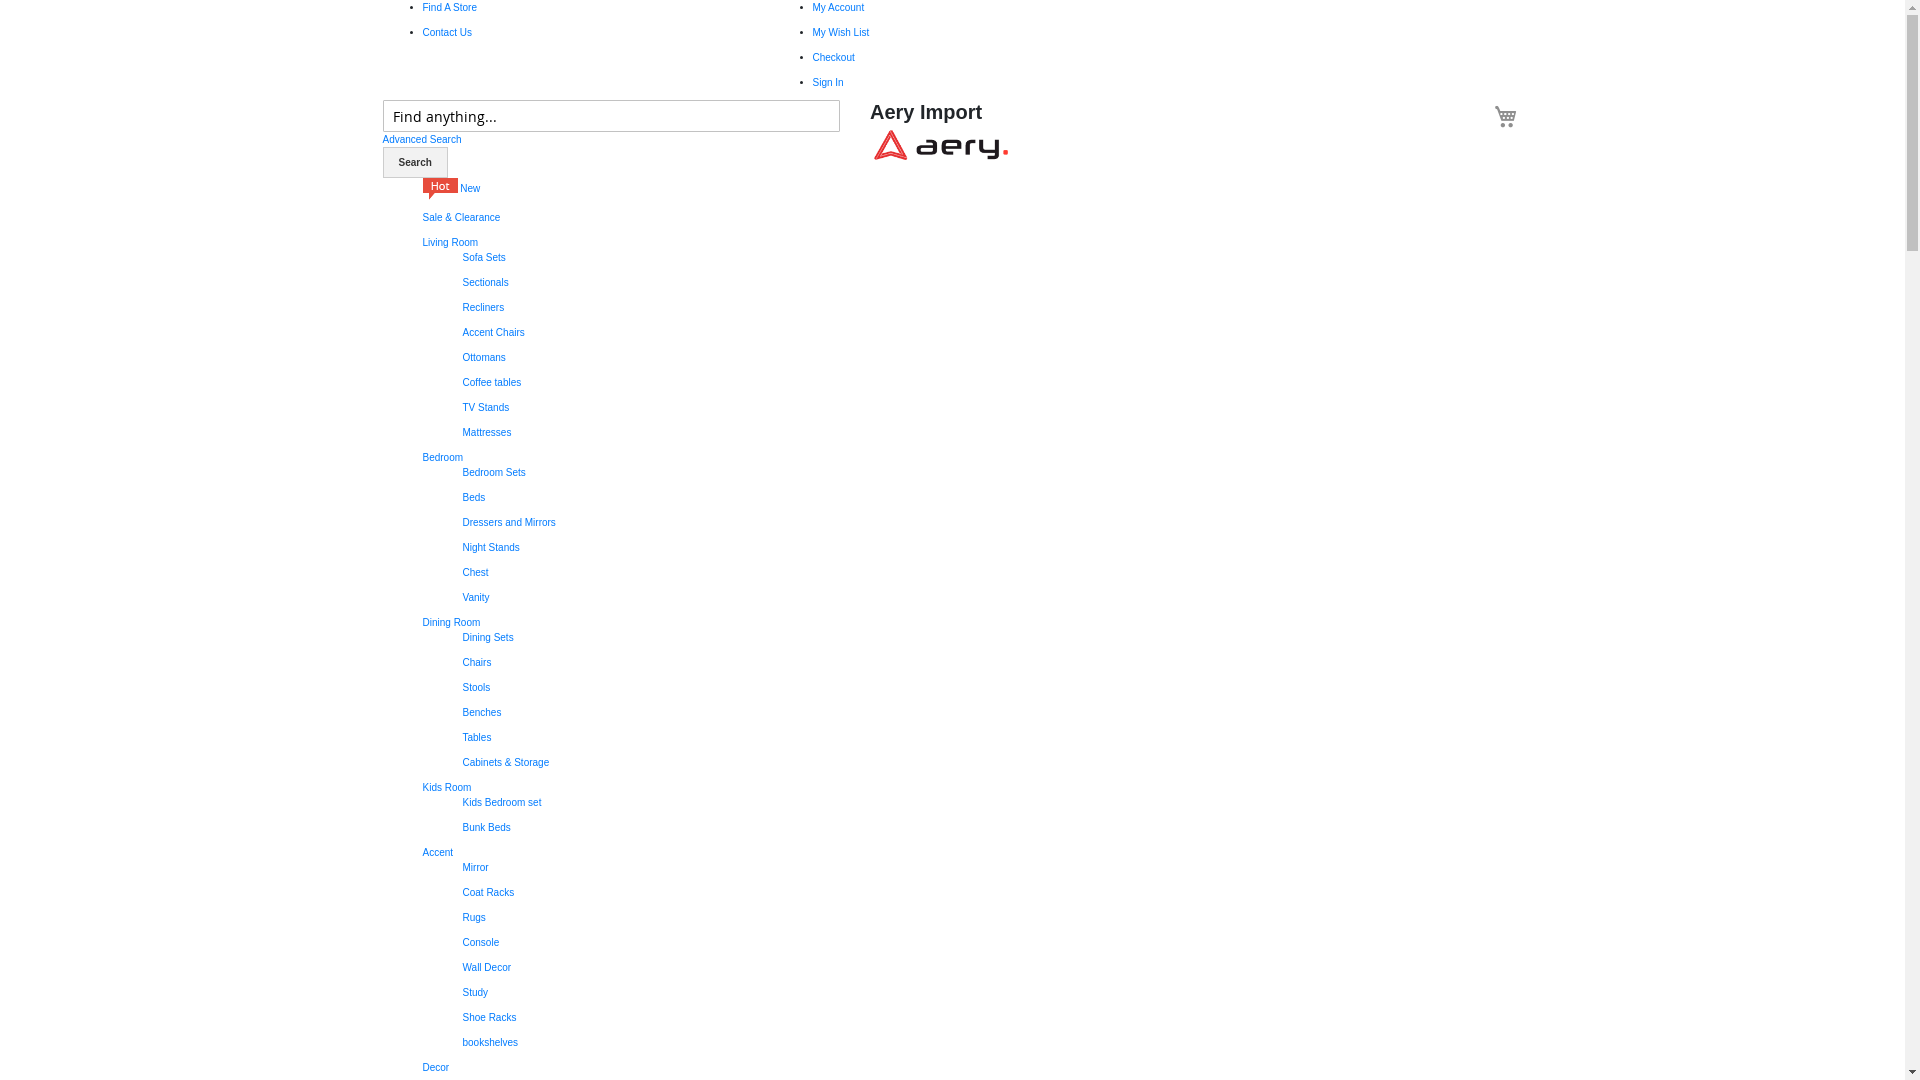 Image resolution: width=1920 pixels, height=1080 pixels. Describe the element at coordinates (488, 638) in the screenshot. I see `Dining Sets` at that location.